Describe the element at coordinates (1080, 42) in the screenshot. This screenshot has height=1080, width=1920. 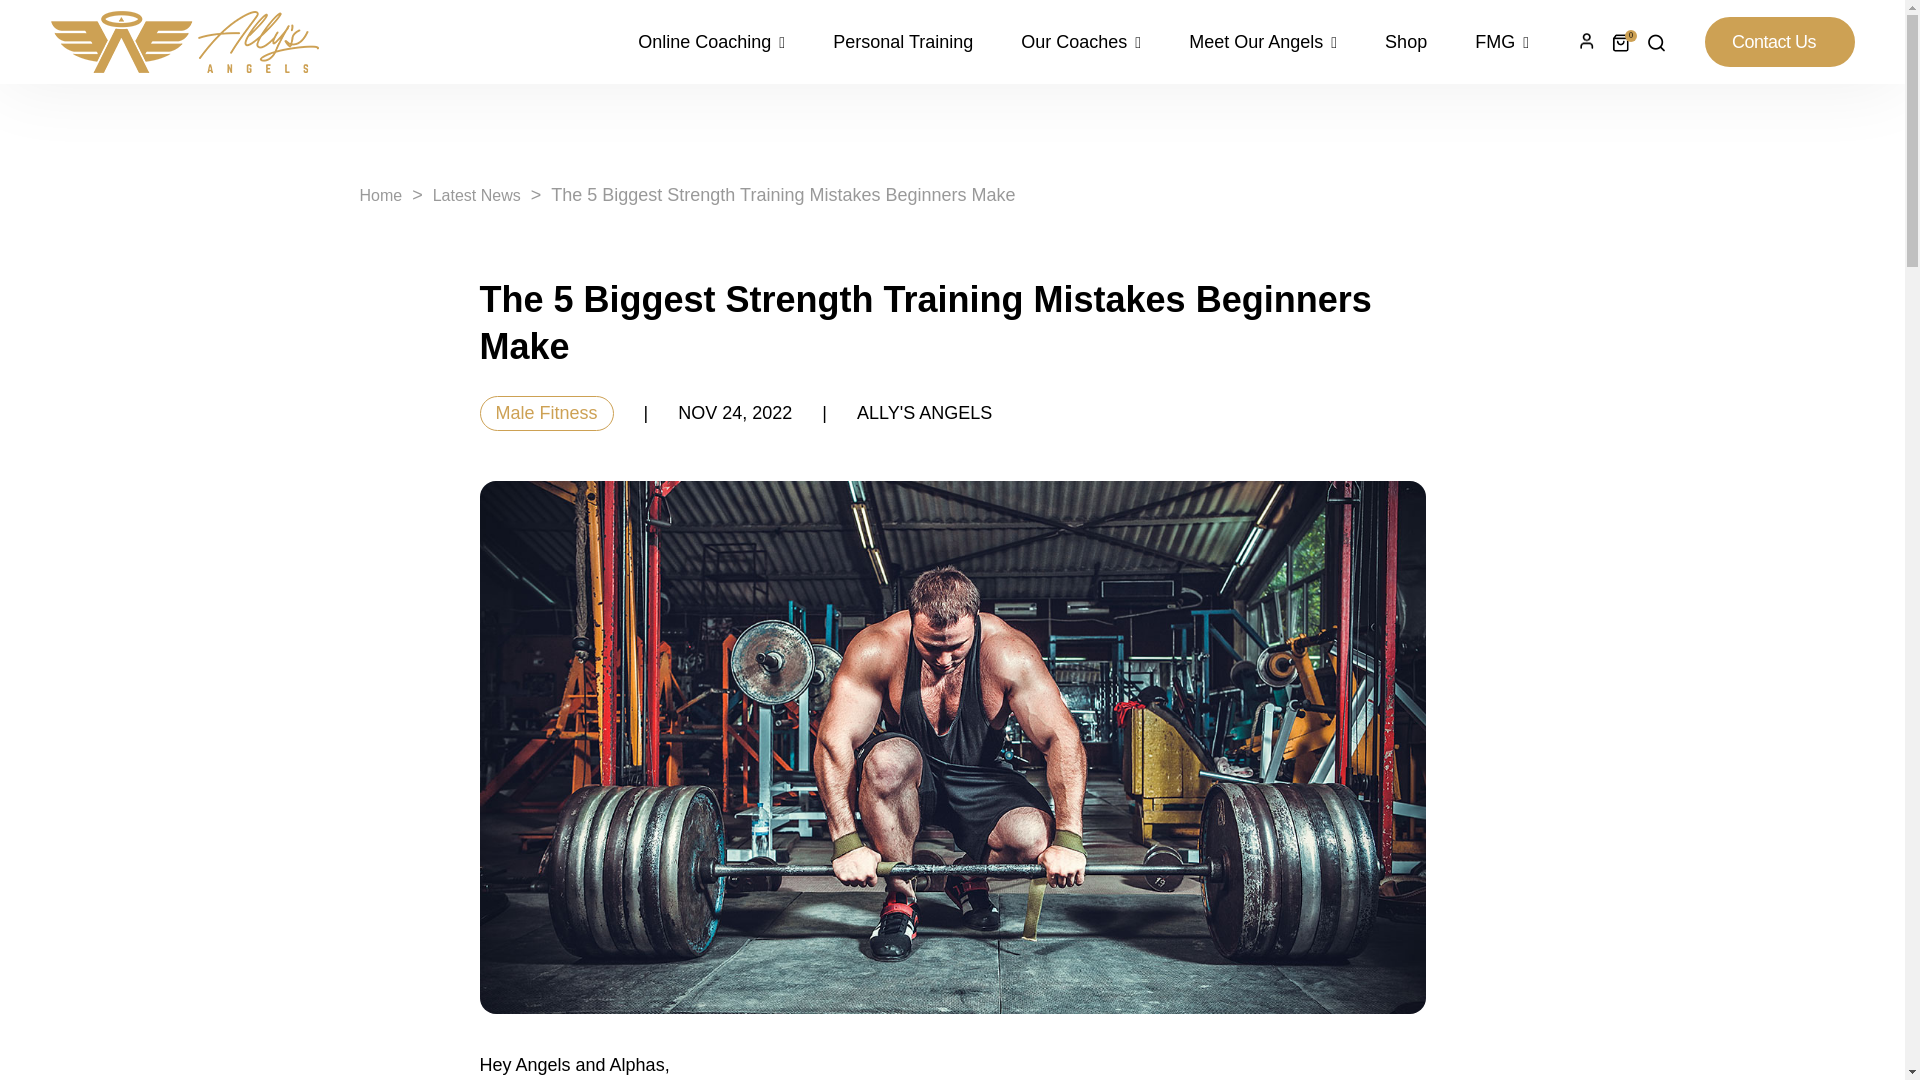
I see `Our Coaches` at that location.